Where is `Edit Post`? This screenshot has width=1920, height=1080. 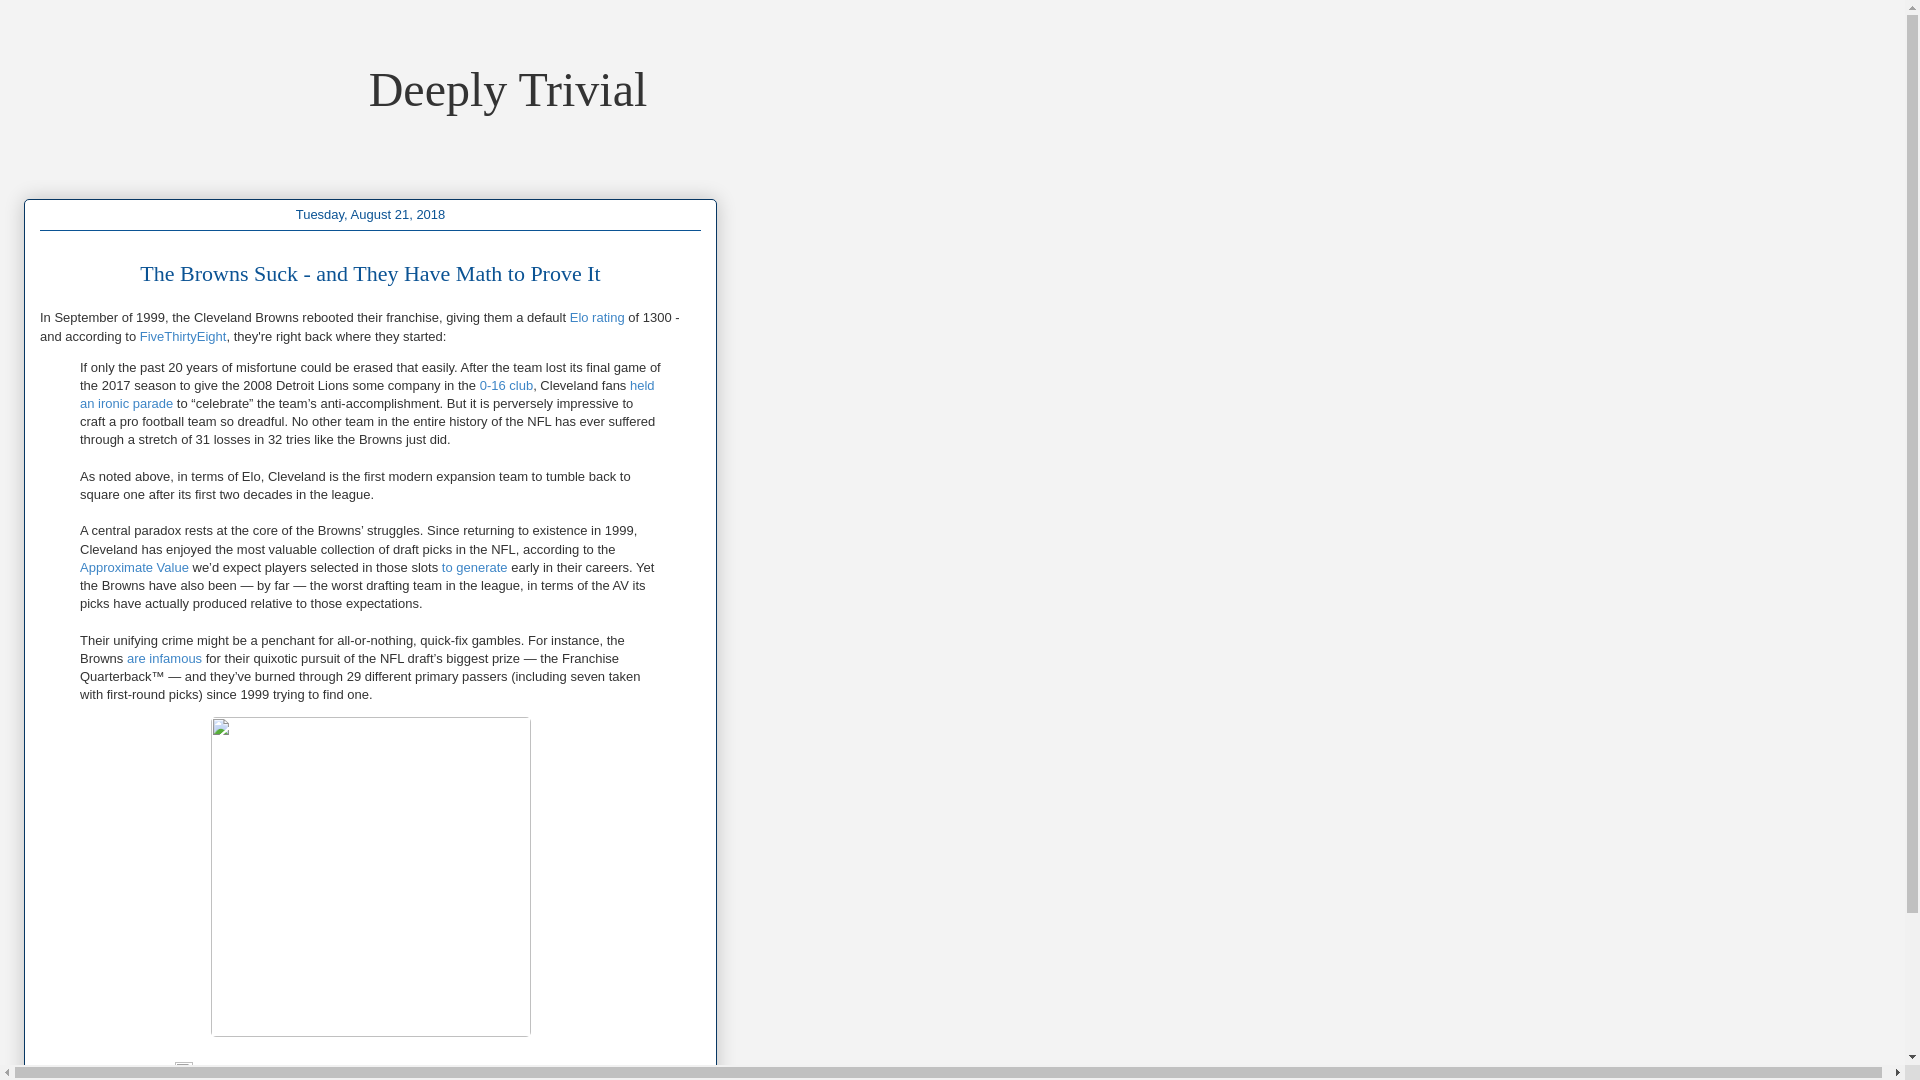 Edit Post is located at coordinates (184, 1074).